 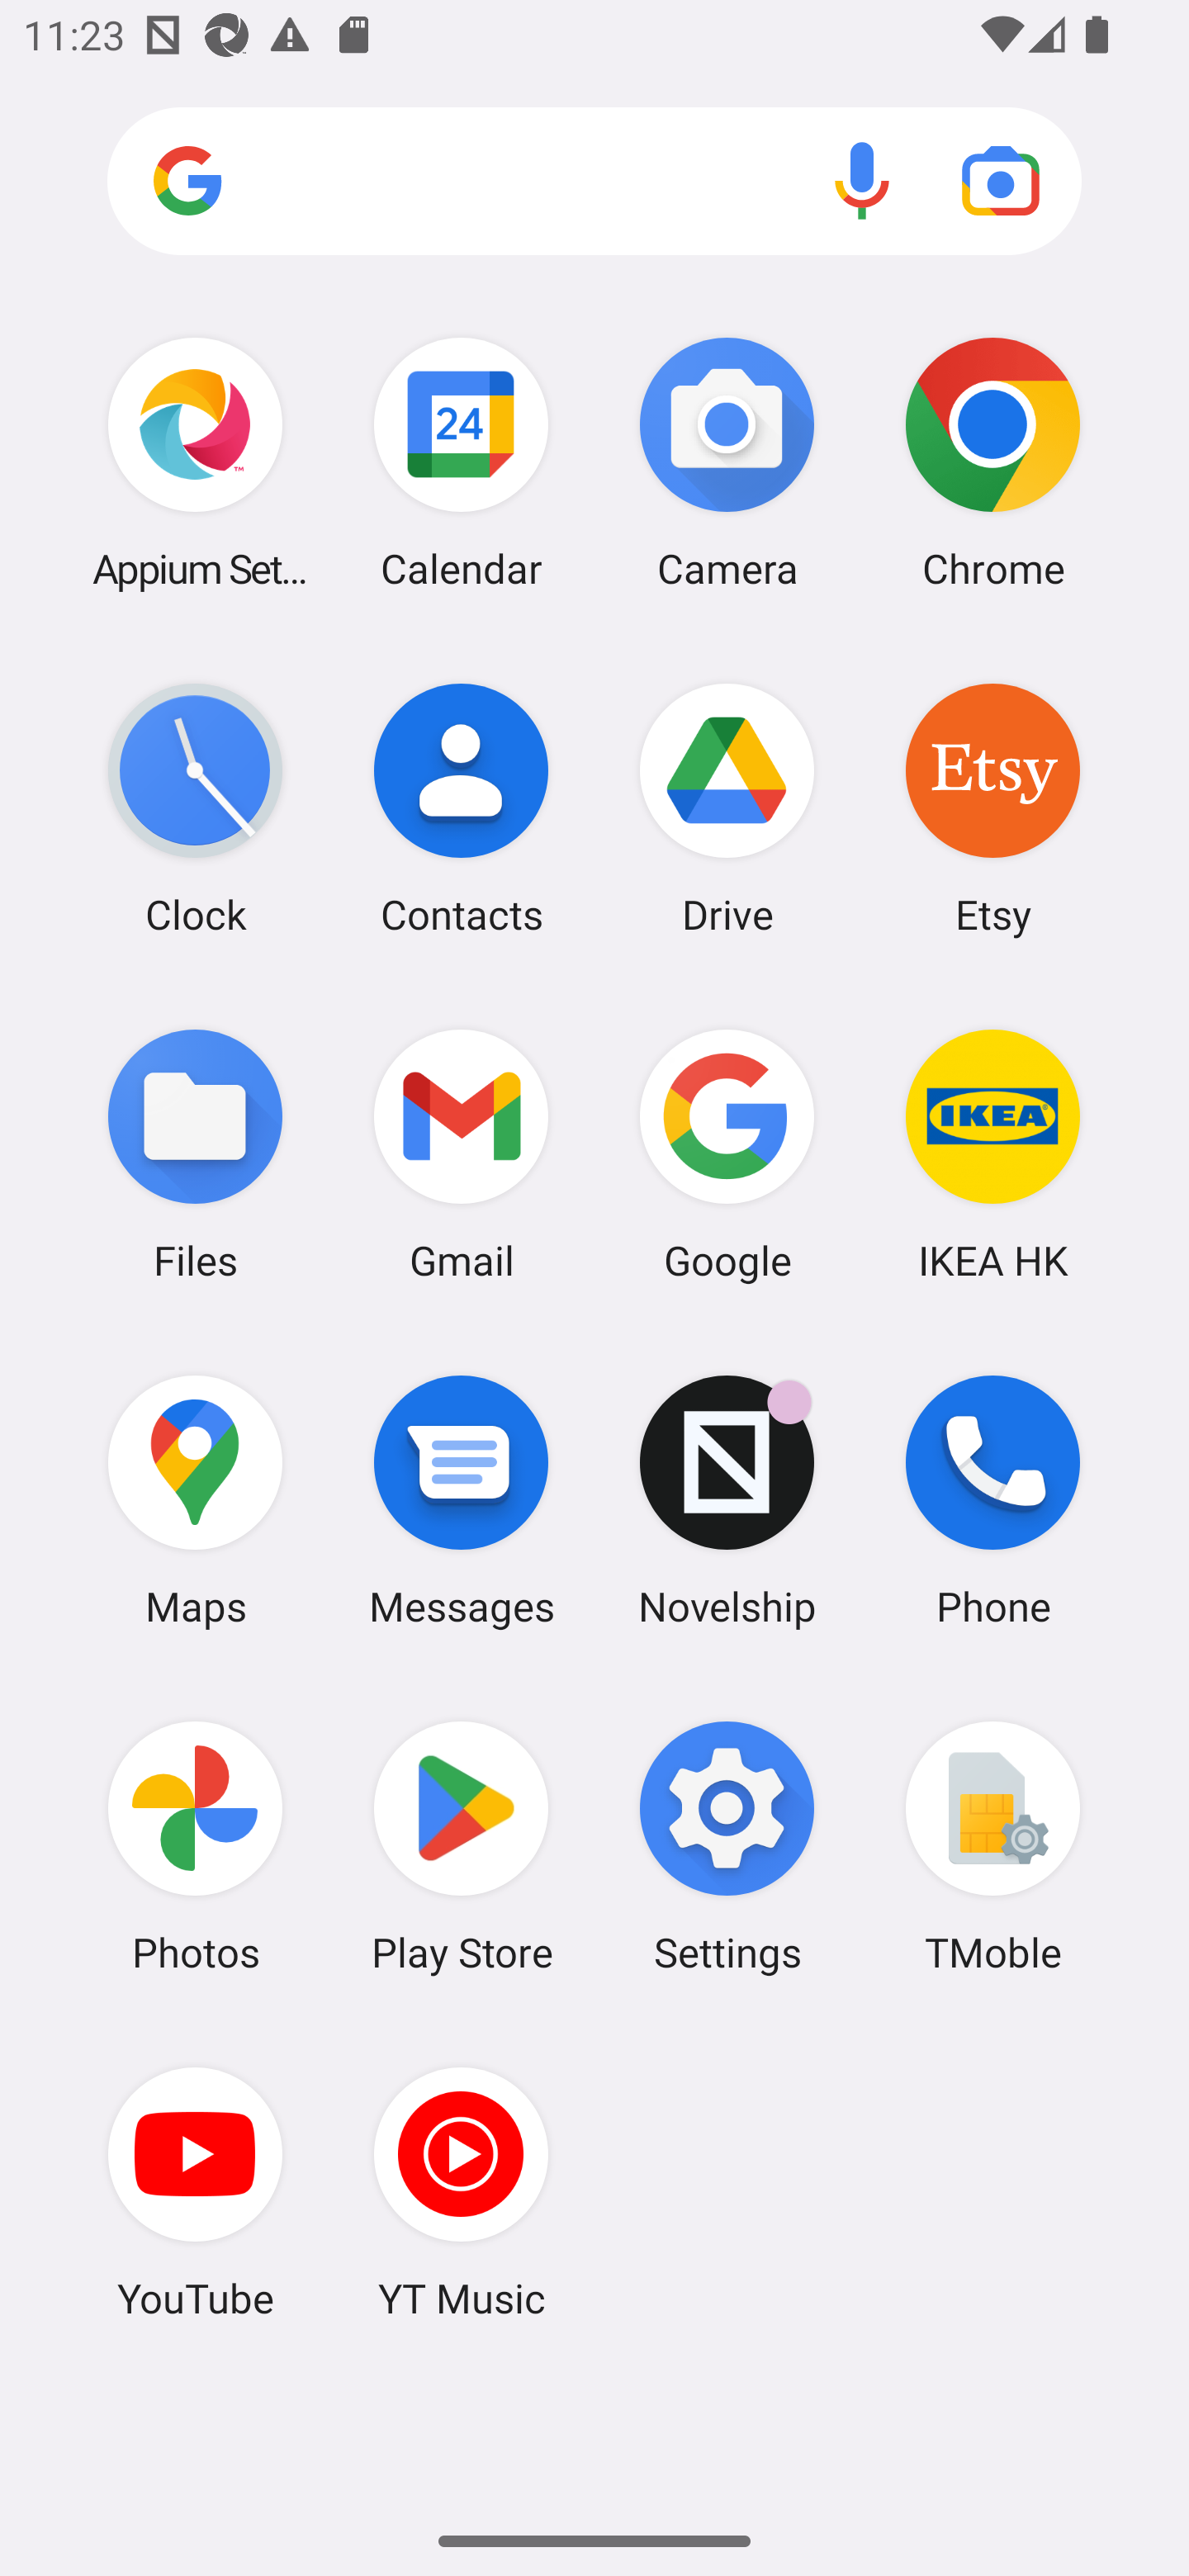 I want to click on Google Lens, so click(x=1001, y=180).